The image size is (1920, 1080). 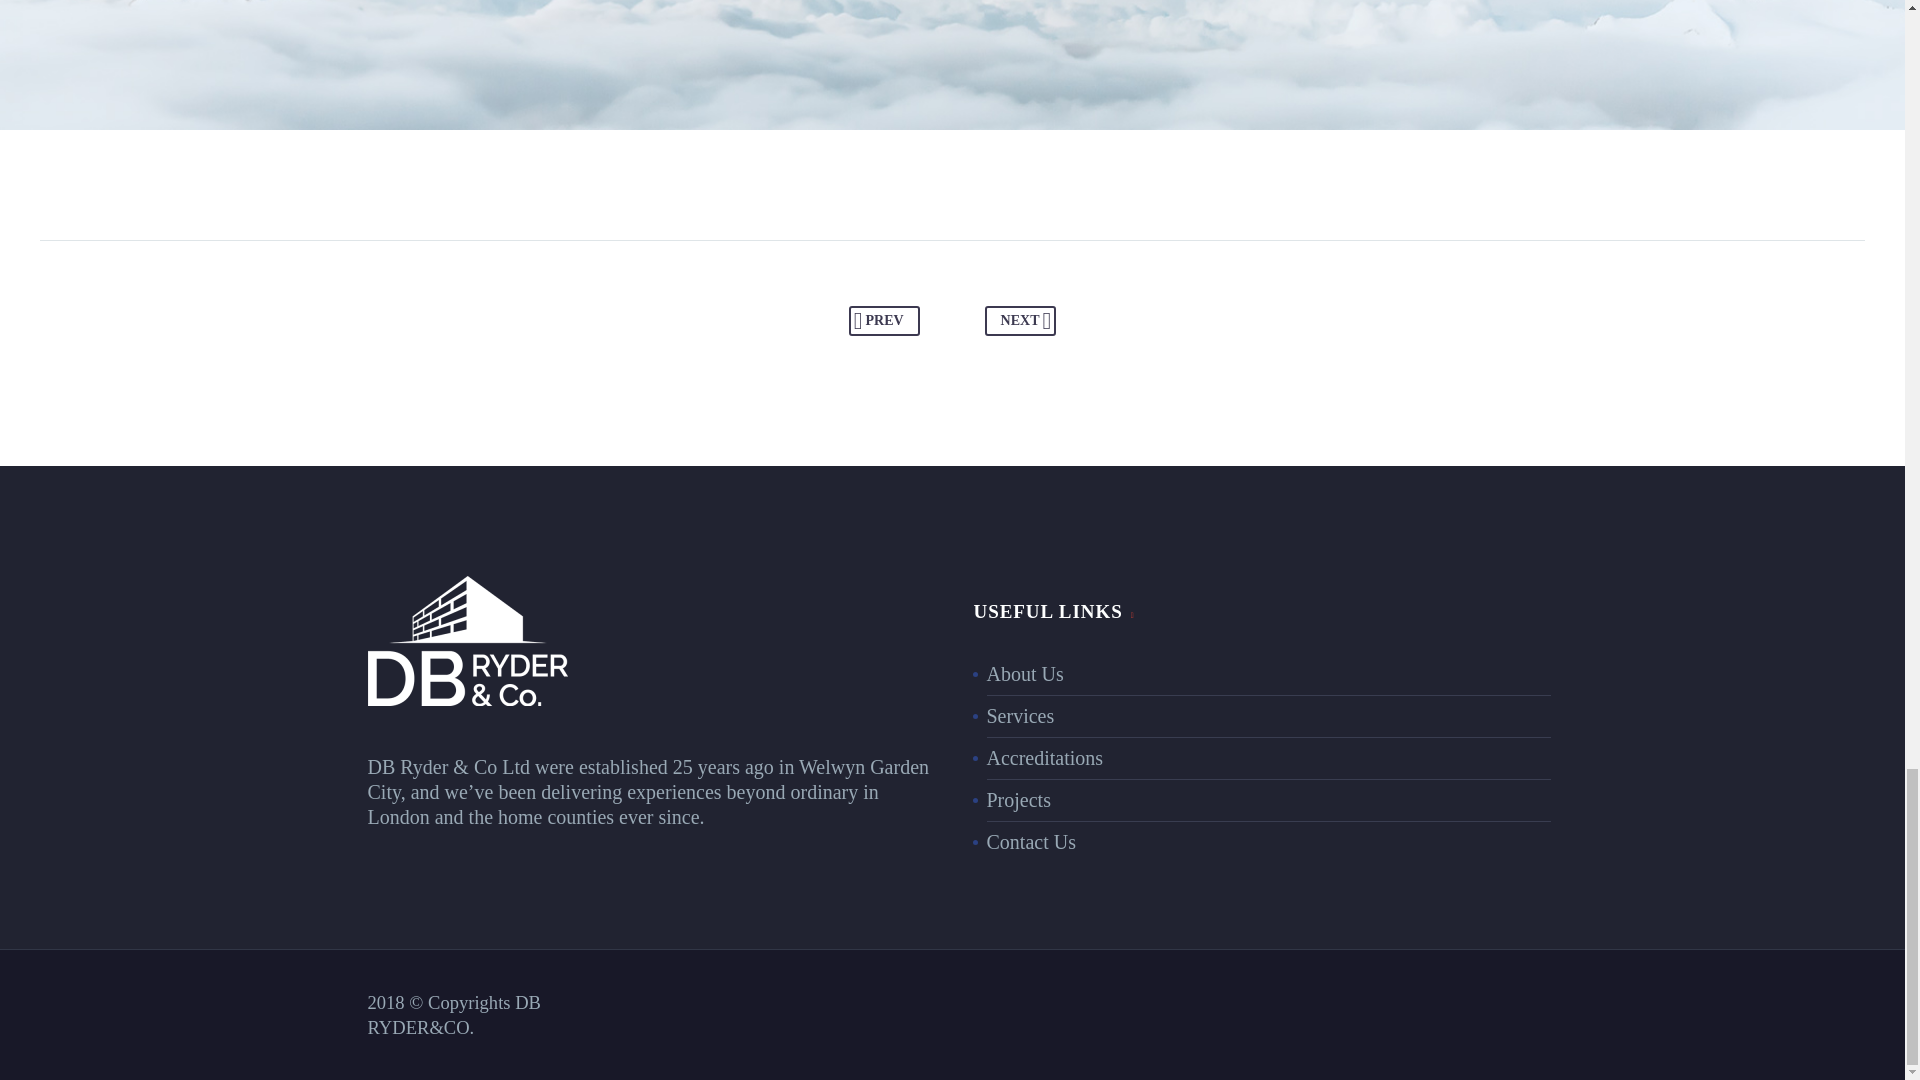 What do you see at coordinates (1044, 758) in the screenshot?
I see `Accreditations` at bounding box center [1044, 758].